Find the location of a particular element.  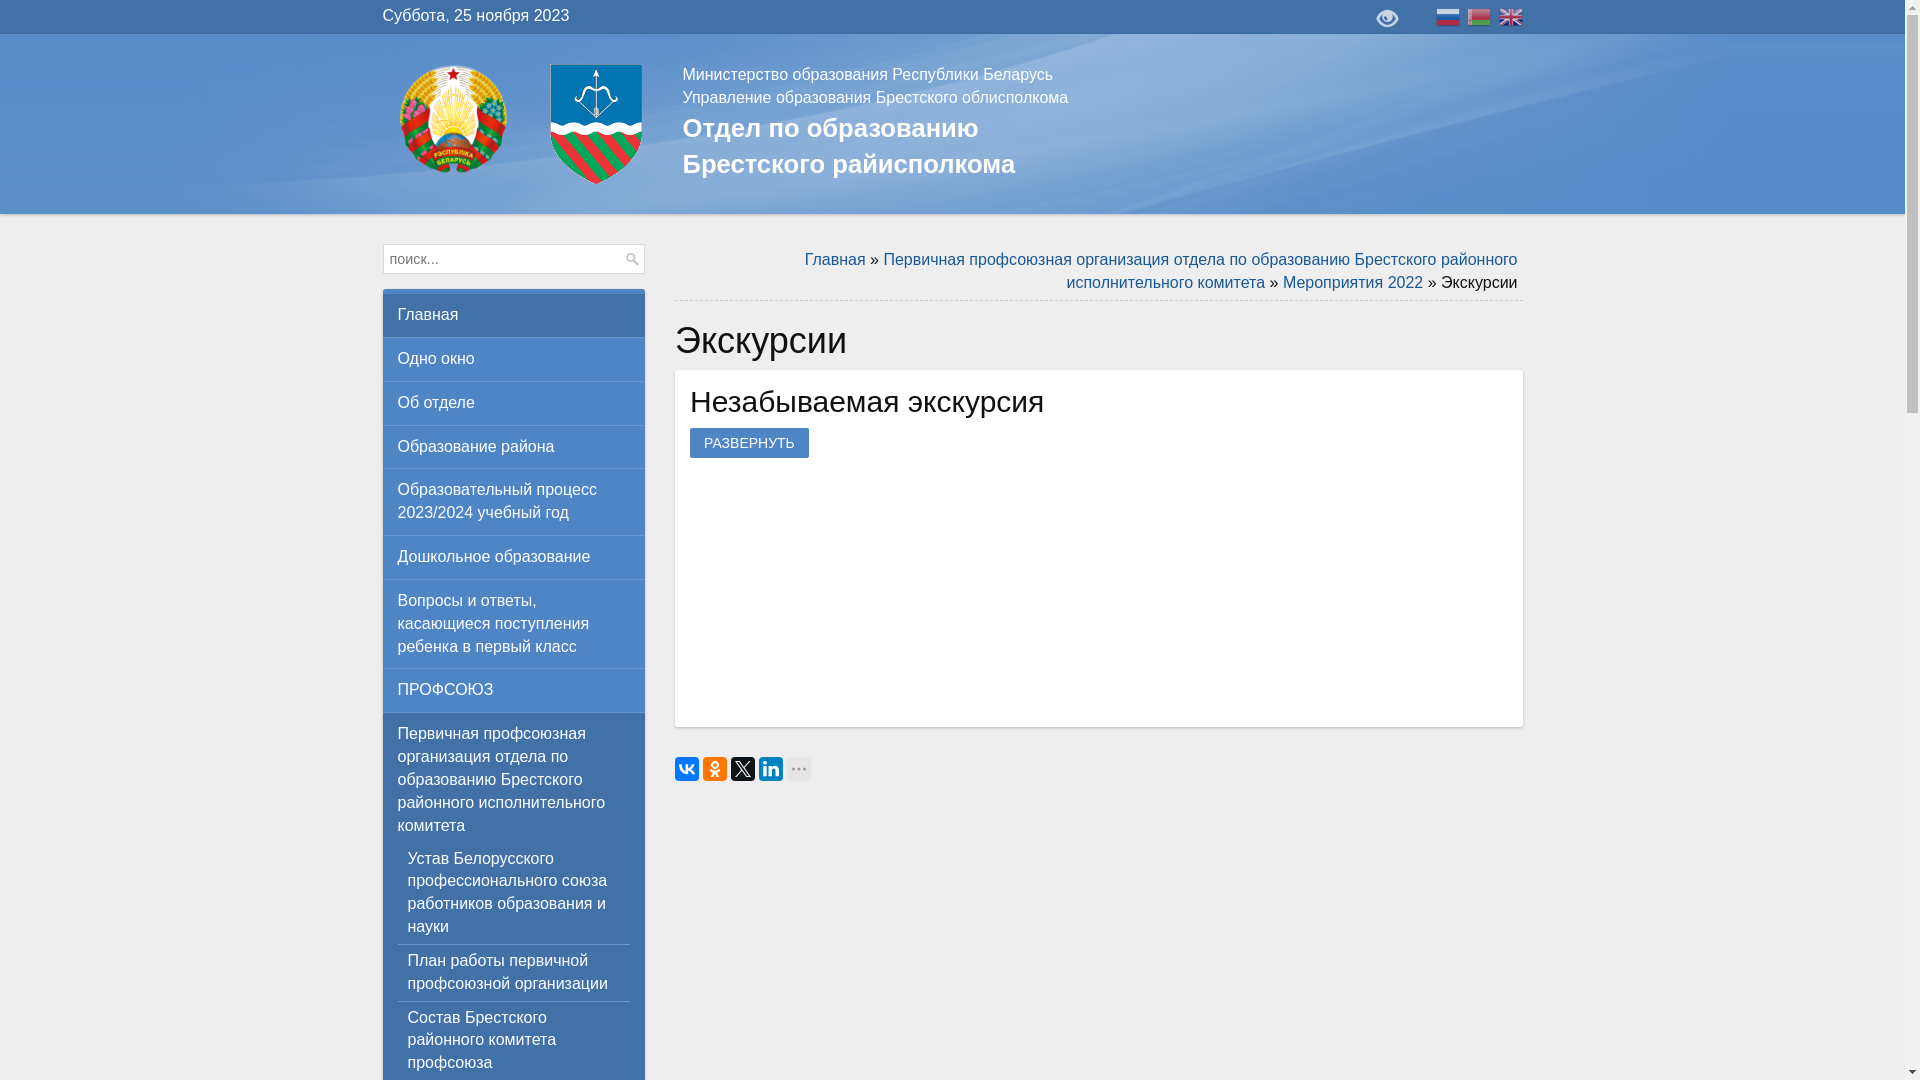

Twitter is located at coordinates (743, 769).